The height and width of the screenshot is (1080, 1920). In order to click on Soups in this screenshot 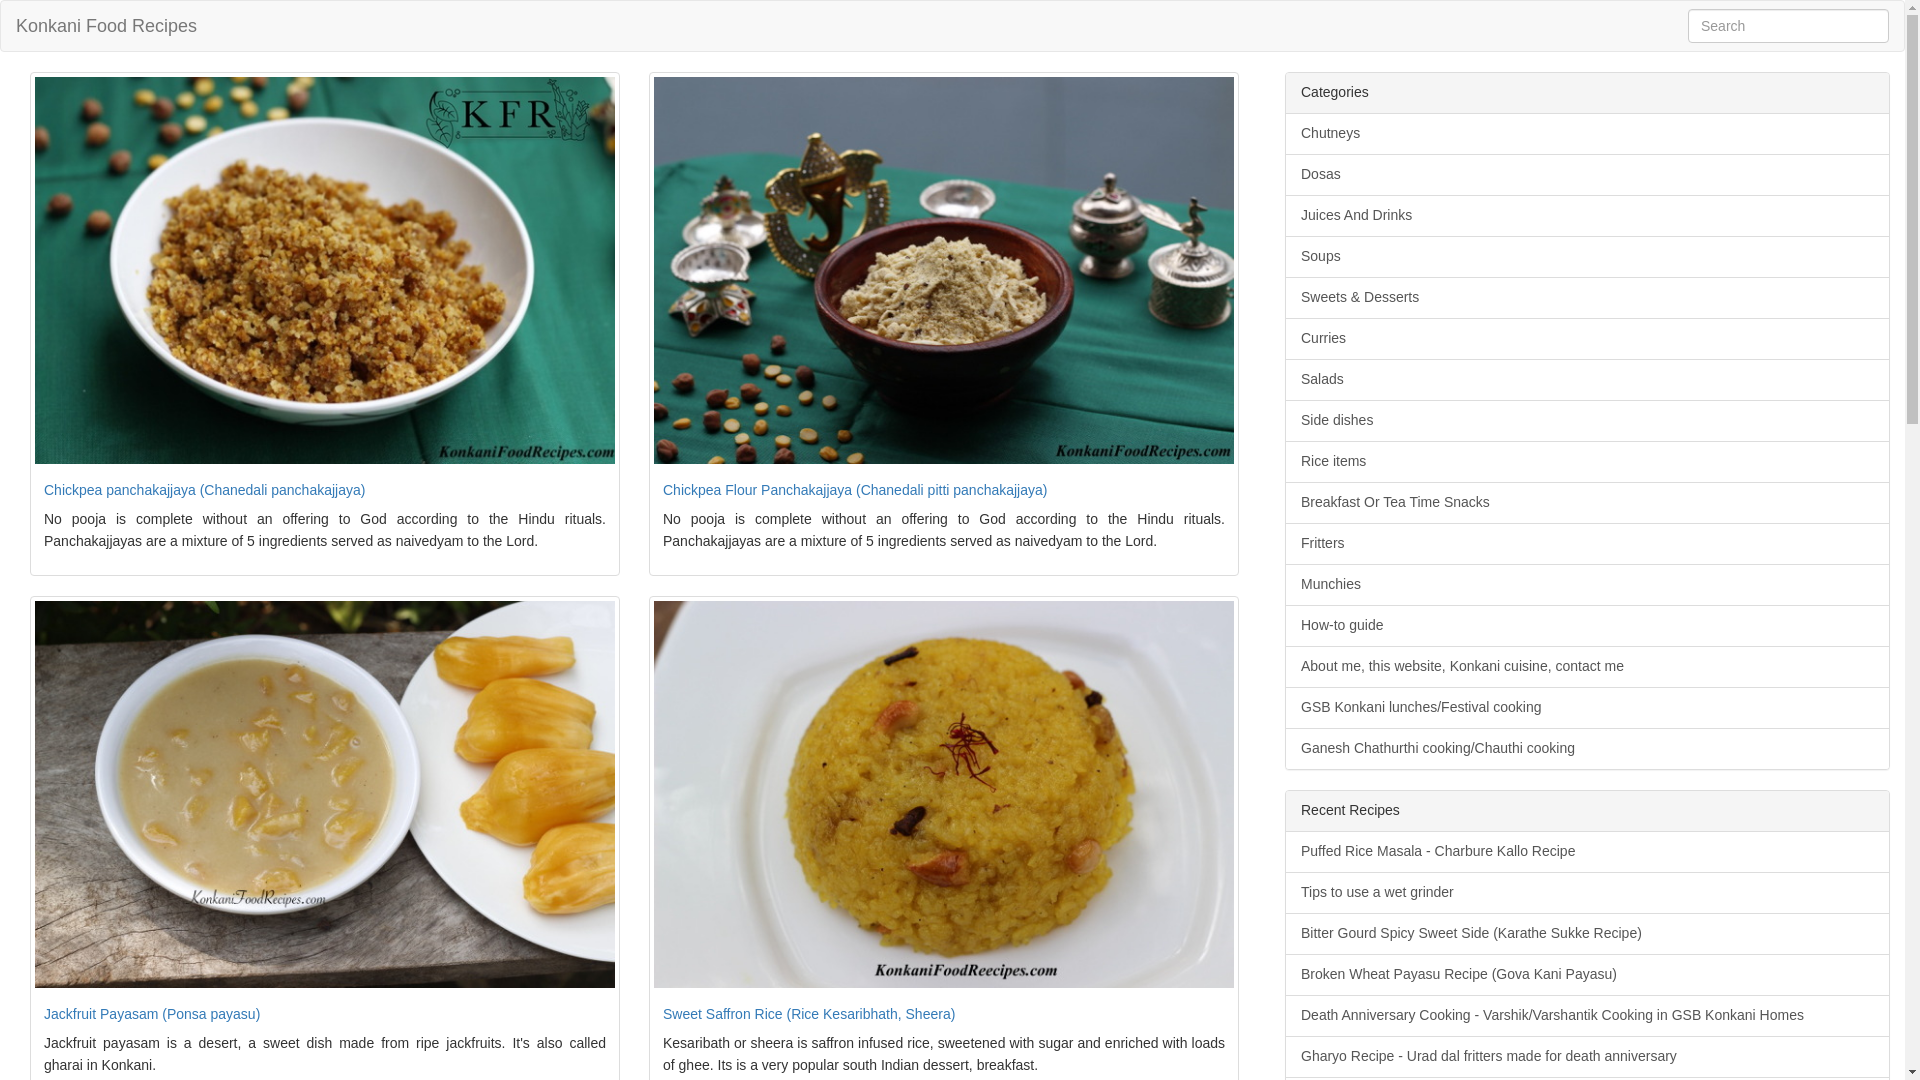, I will do `click(1588, 256)`.